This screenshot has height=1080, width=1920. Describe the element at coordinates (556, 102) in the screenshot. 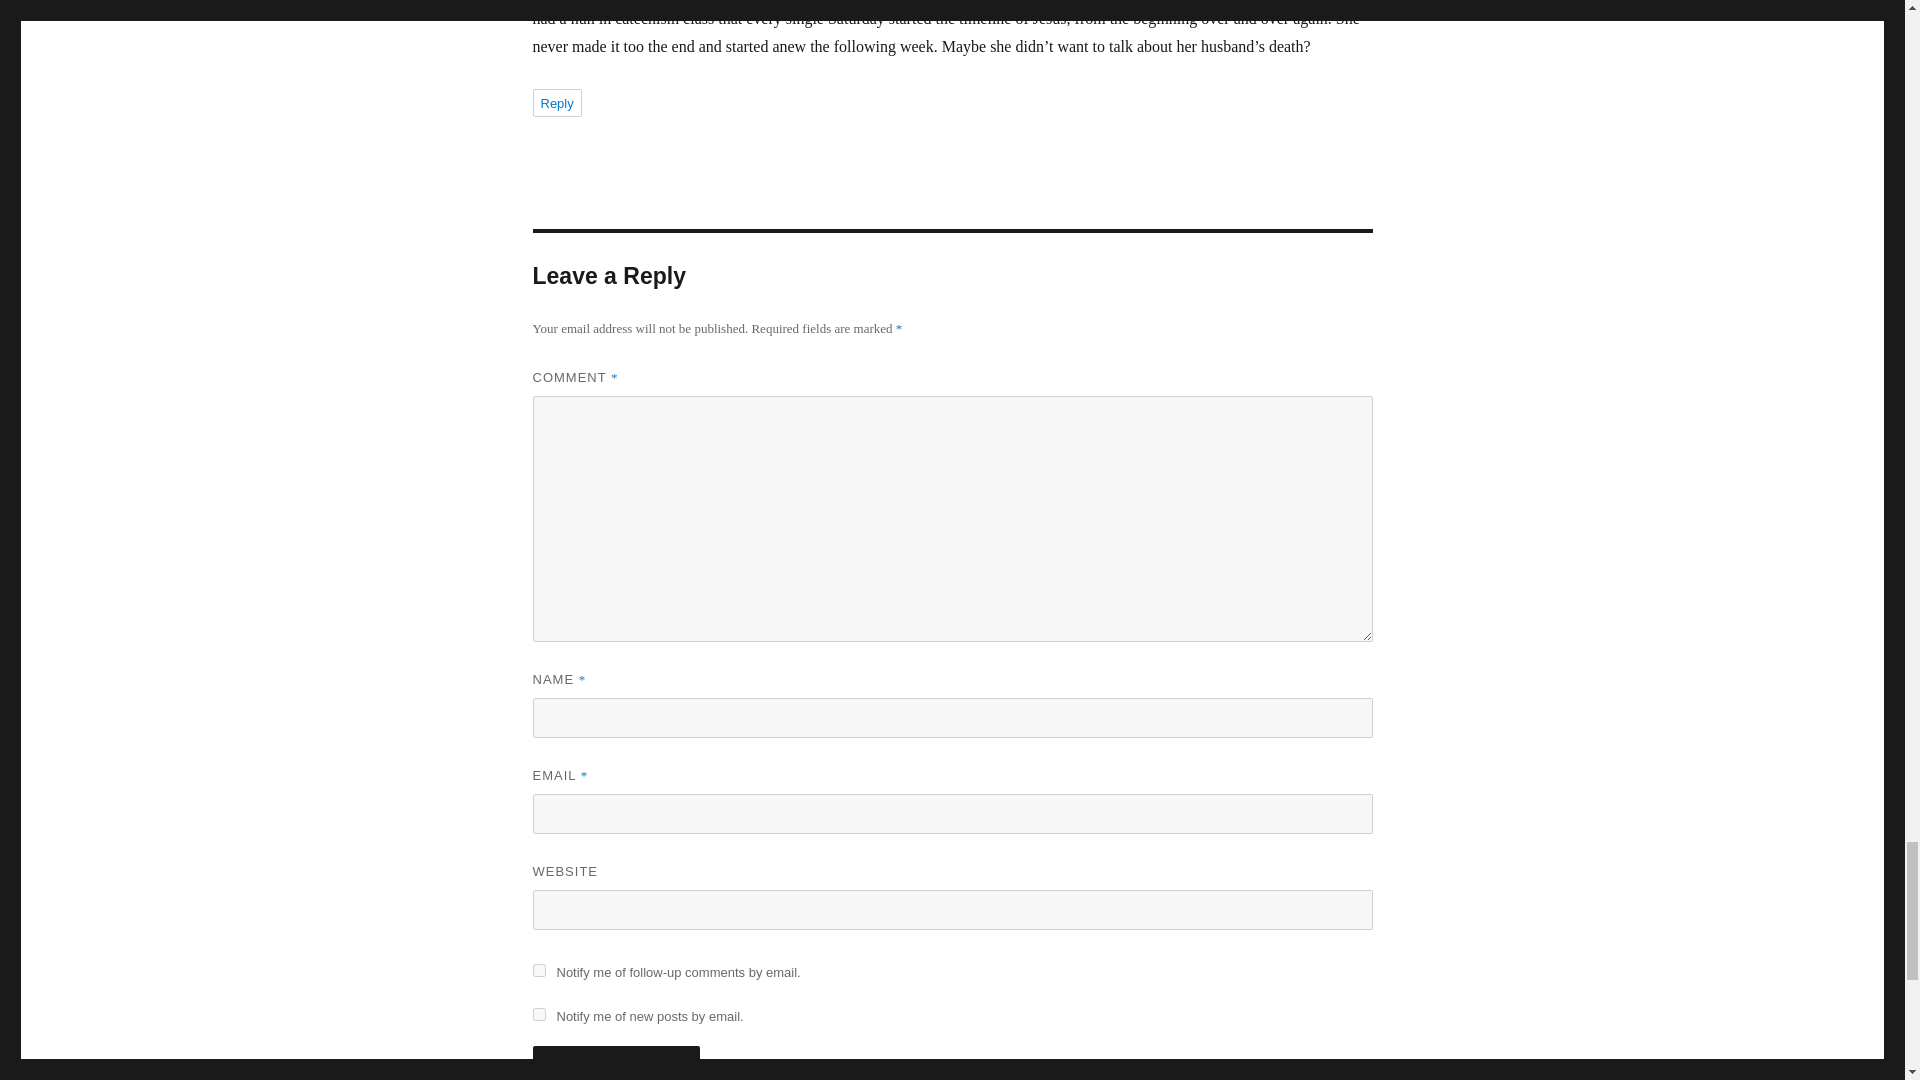

I see `Reply` at that location.